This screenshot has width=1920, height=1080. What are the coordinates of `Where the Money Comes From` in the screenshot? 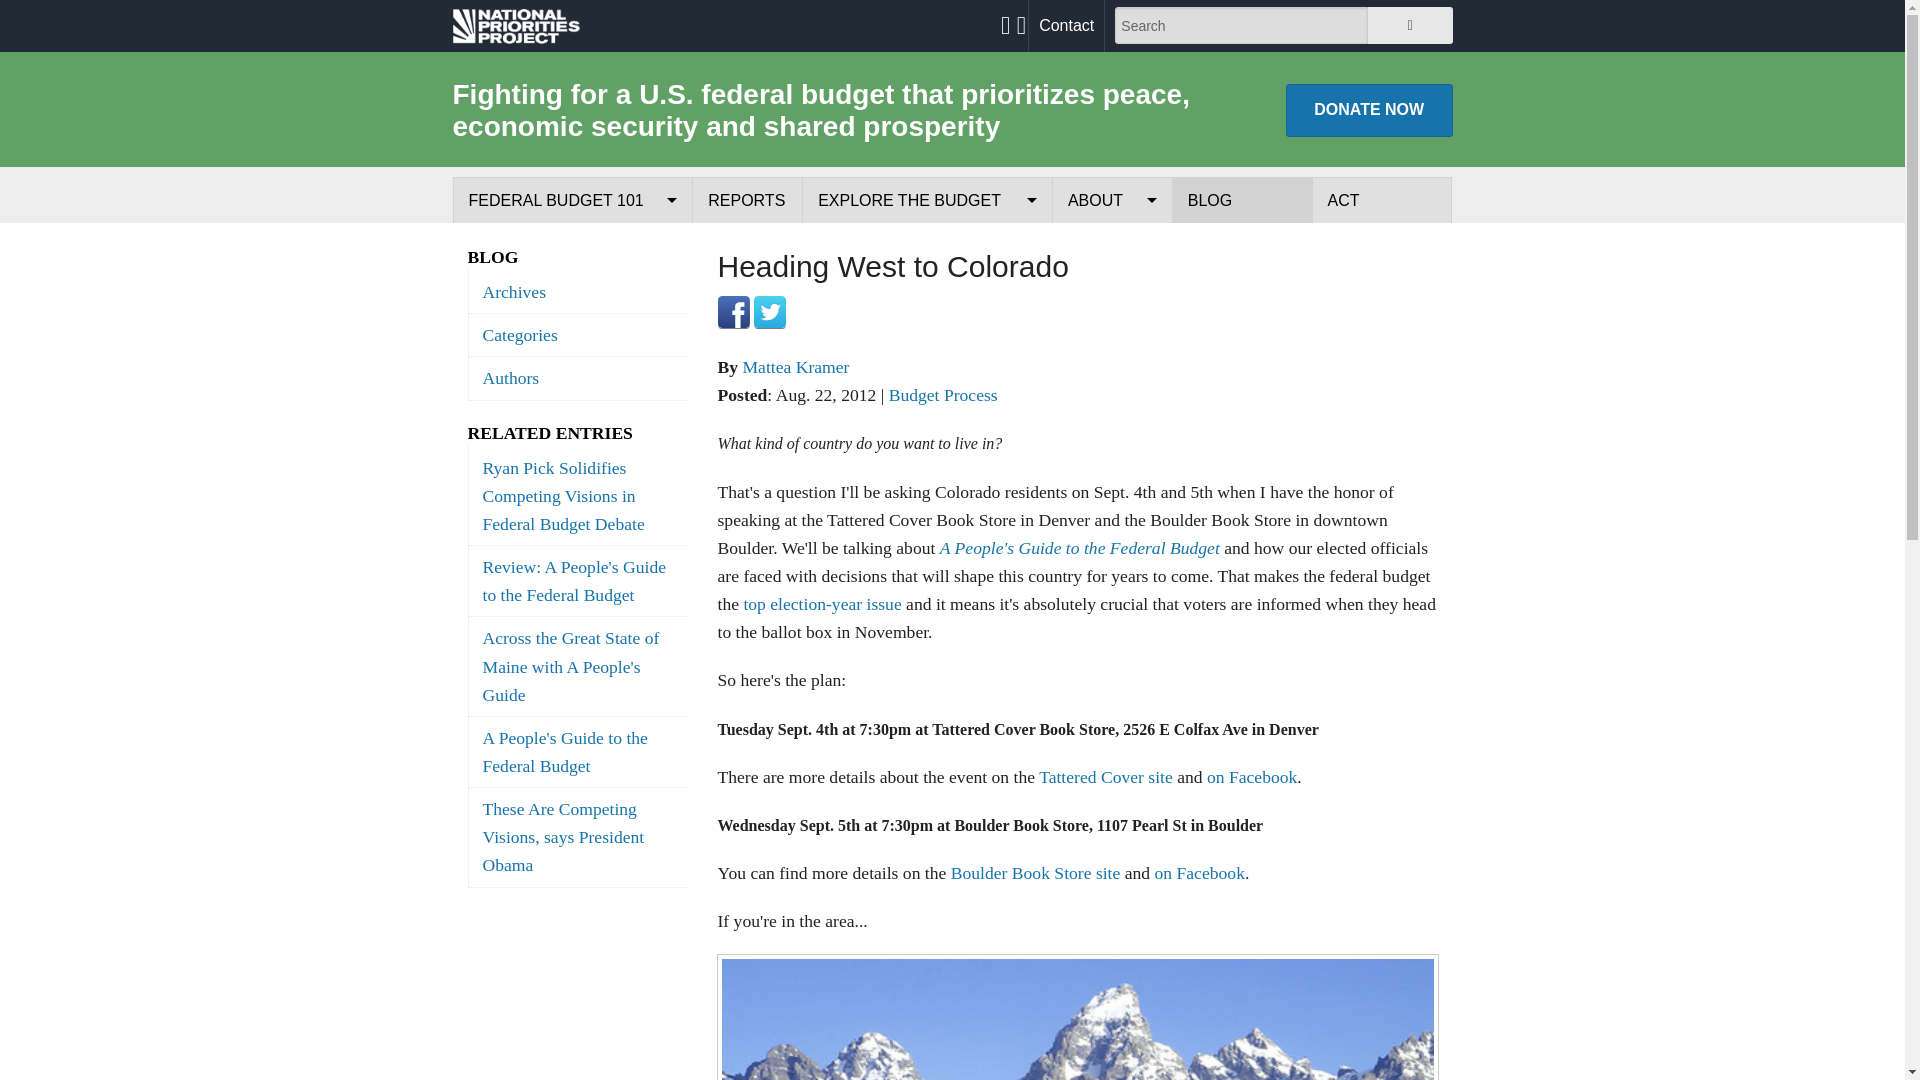 It's located at (572, 292).